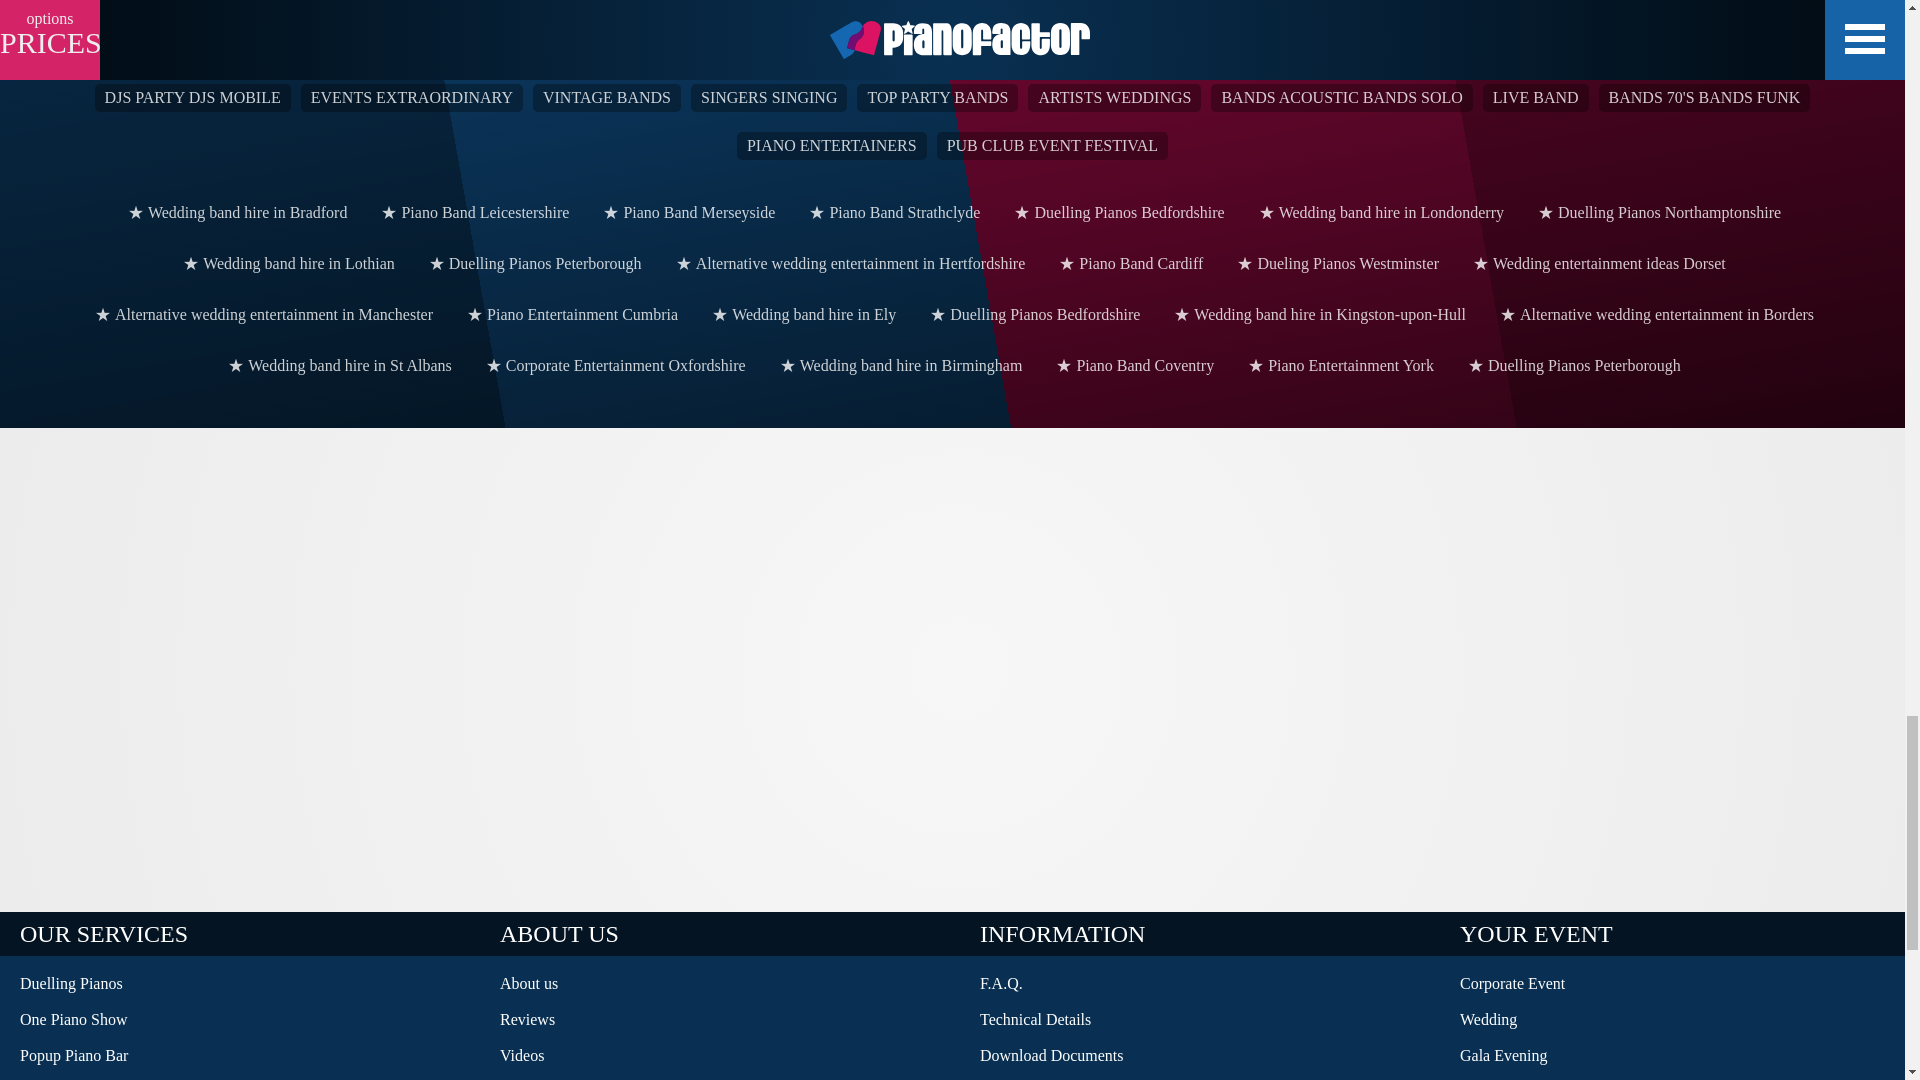 This screenshot has width=1920, height=1080. Describe the element at coordinates (236, 212) in the screenshot. I see `Wedding band hire in Bradford` at that location.